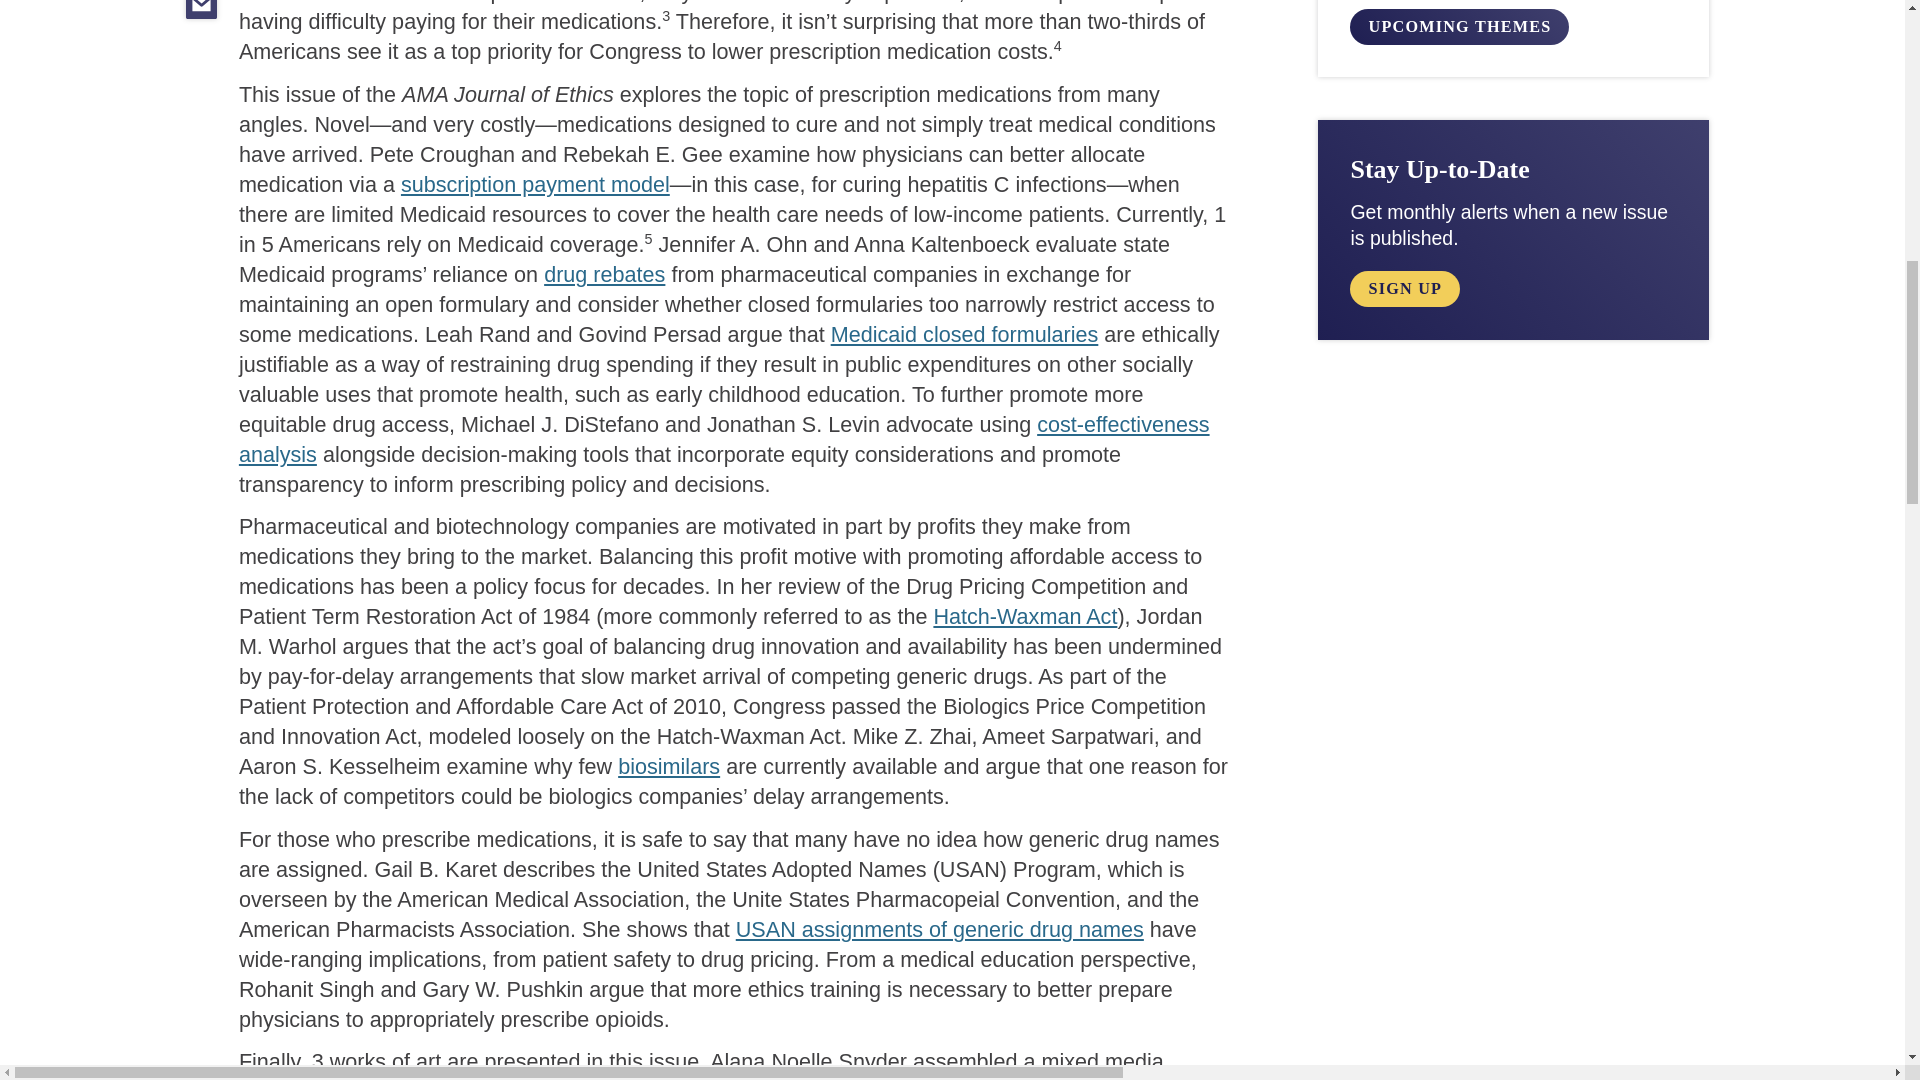 Image resolution: width=1920 pixels, height=1080 pixels. I want to click on alt, so click(1458, 26).